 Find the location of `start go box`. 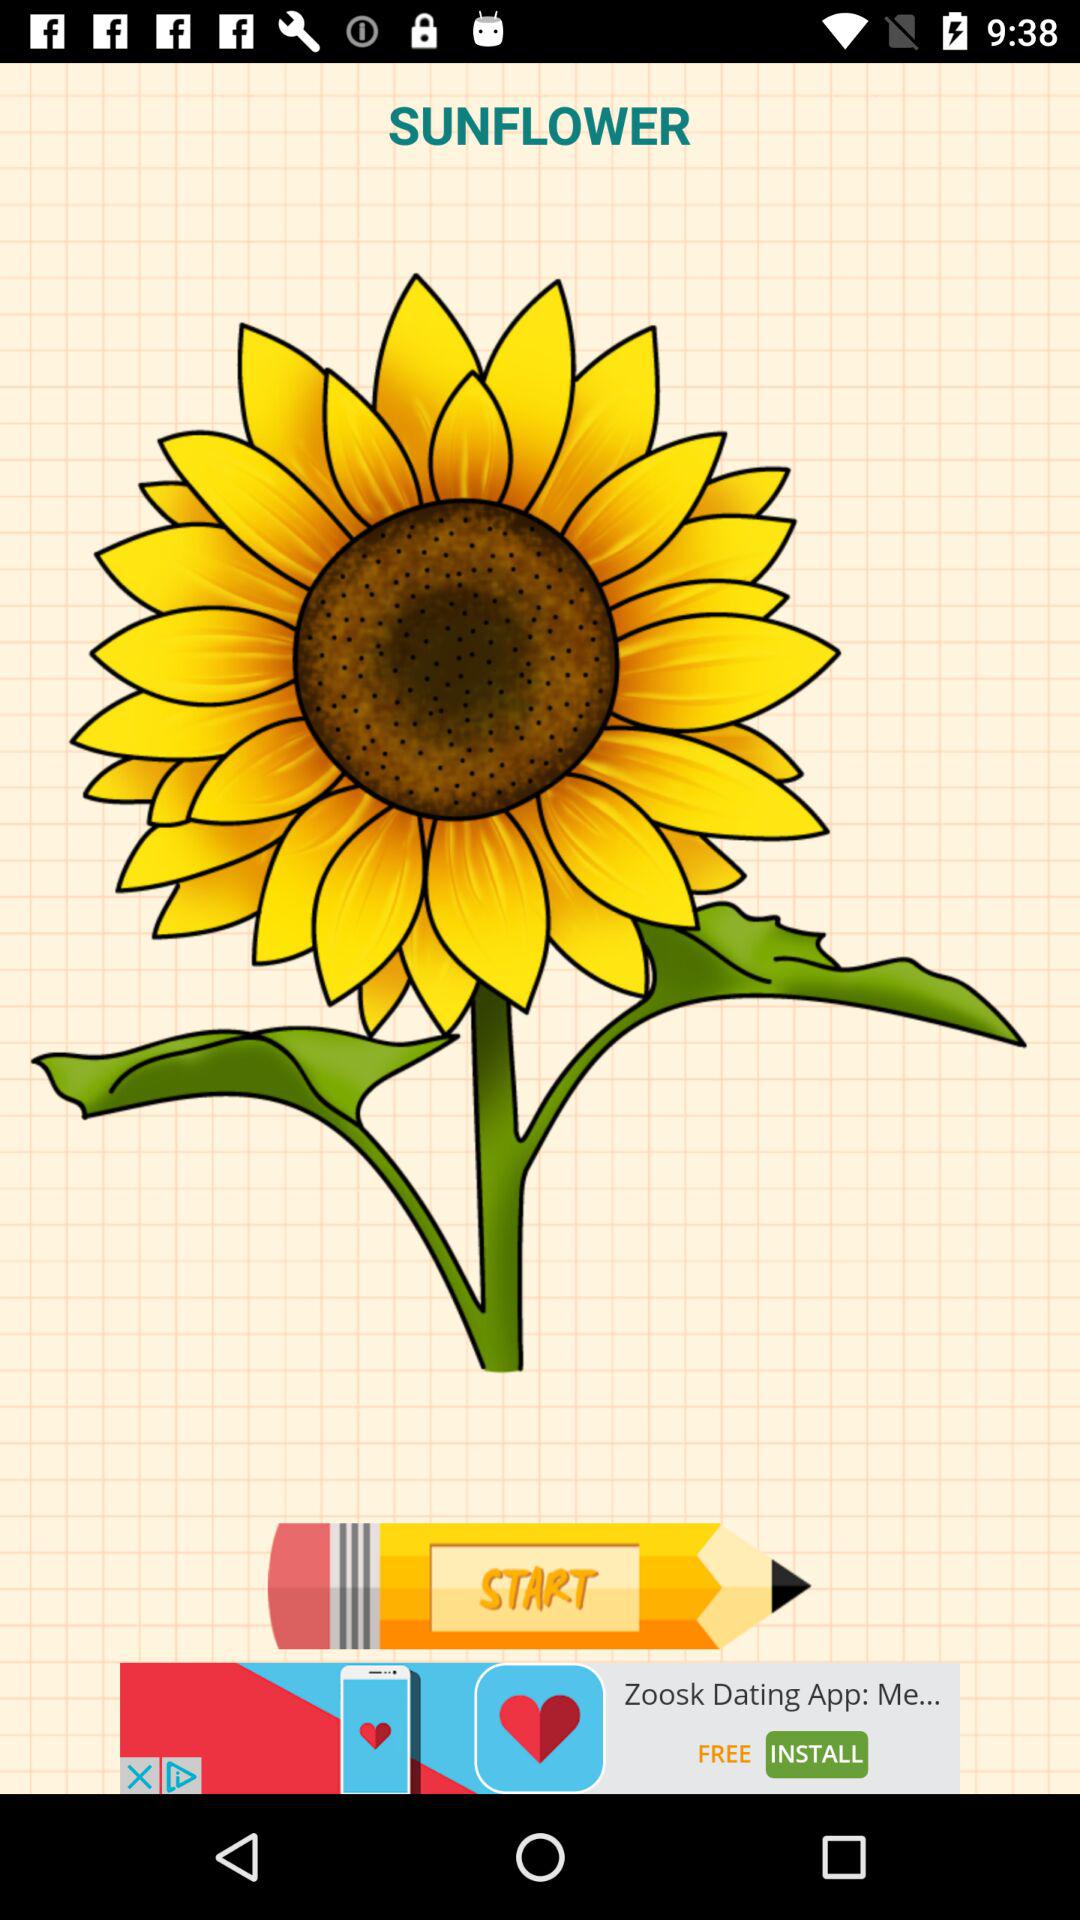

start go box is located at coordinates (539, 1586).